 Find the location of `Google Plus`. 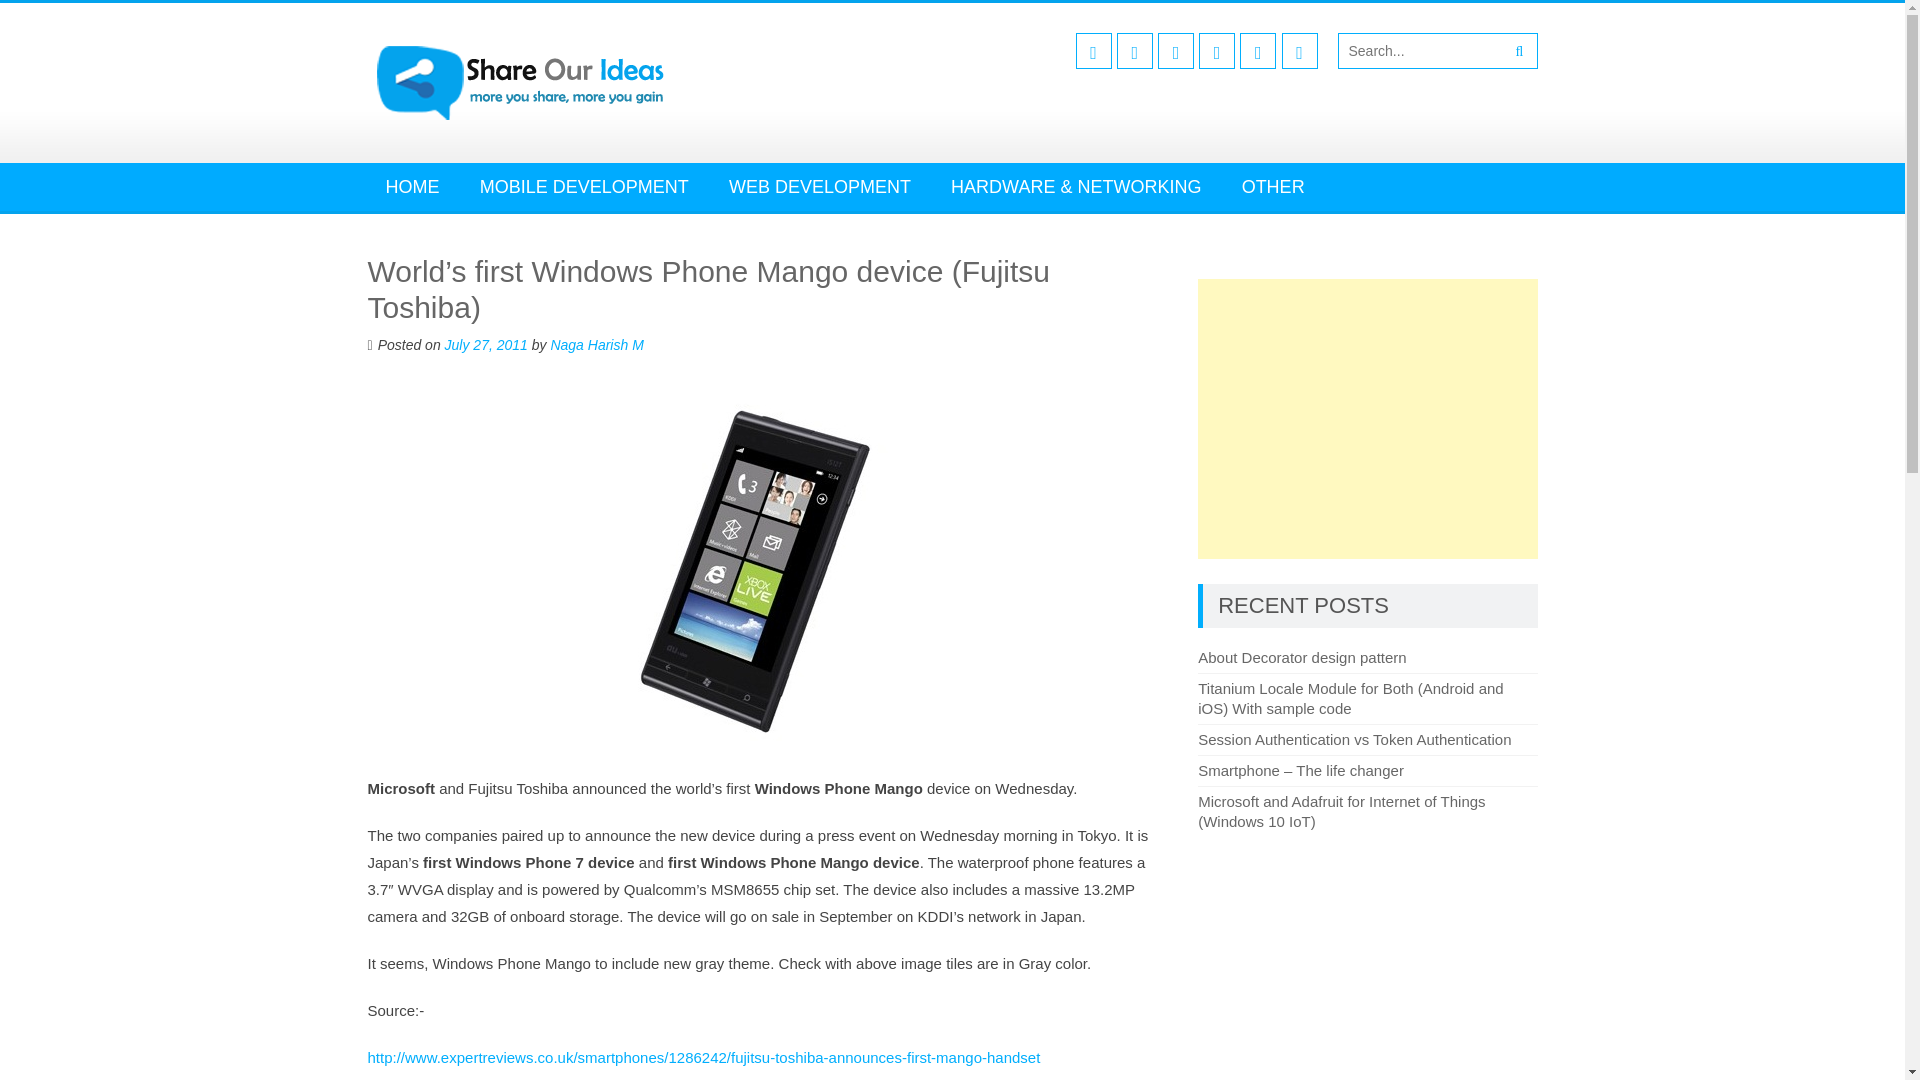

Google Plus is located at coordinates (1176, 51).